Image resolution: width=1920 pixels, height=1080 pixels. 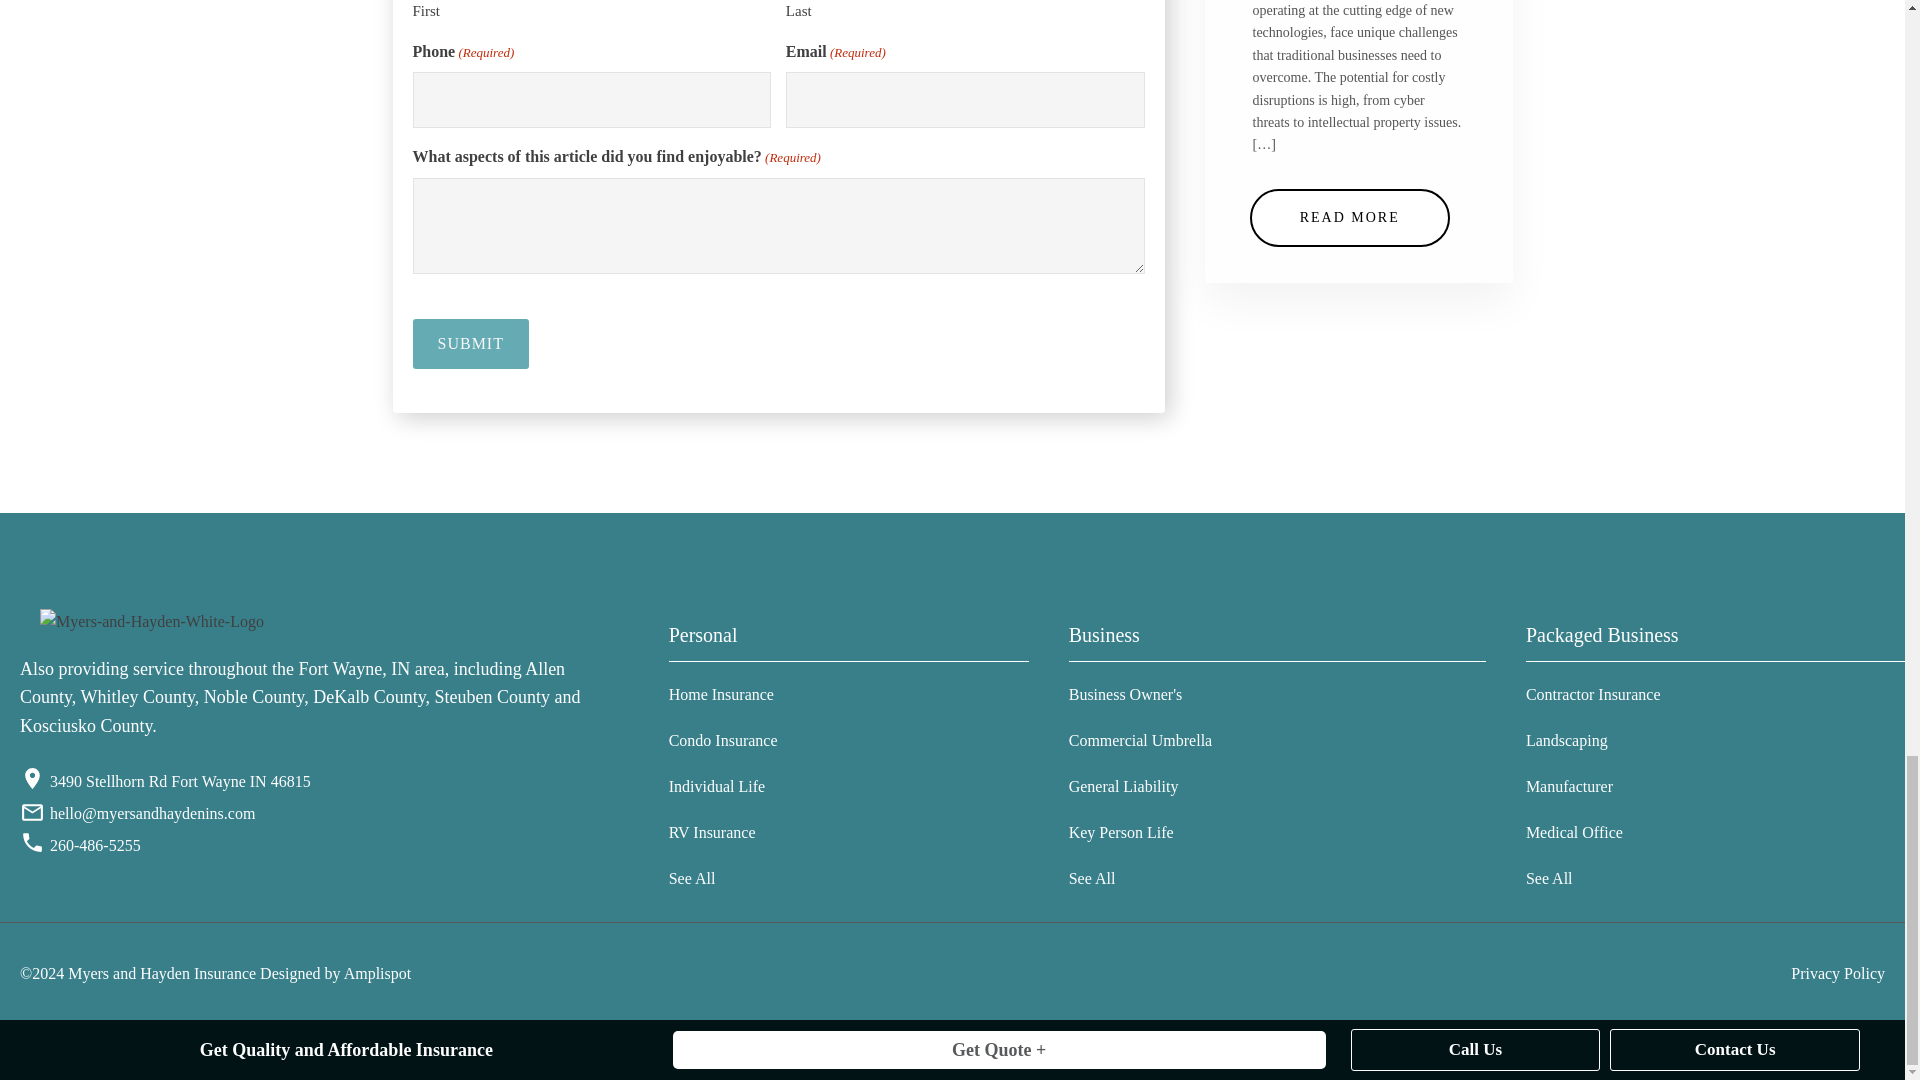 I want to click on READ MORE, so click(x=1349, y=218).